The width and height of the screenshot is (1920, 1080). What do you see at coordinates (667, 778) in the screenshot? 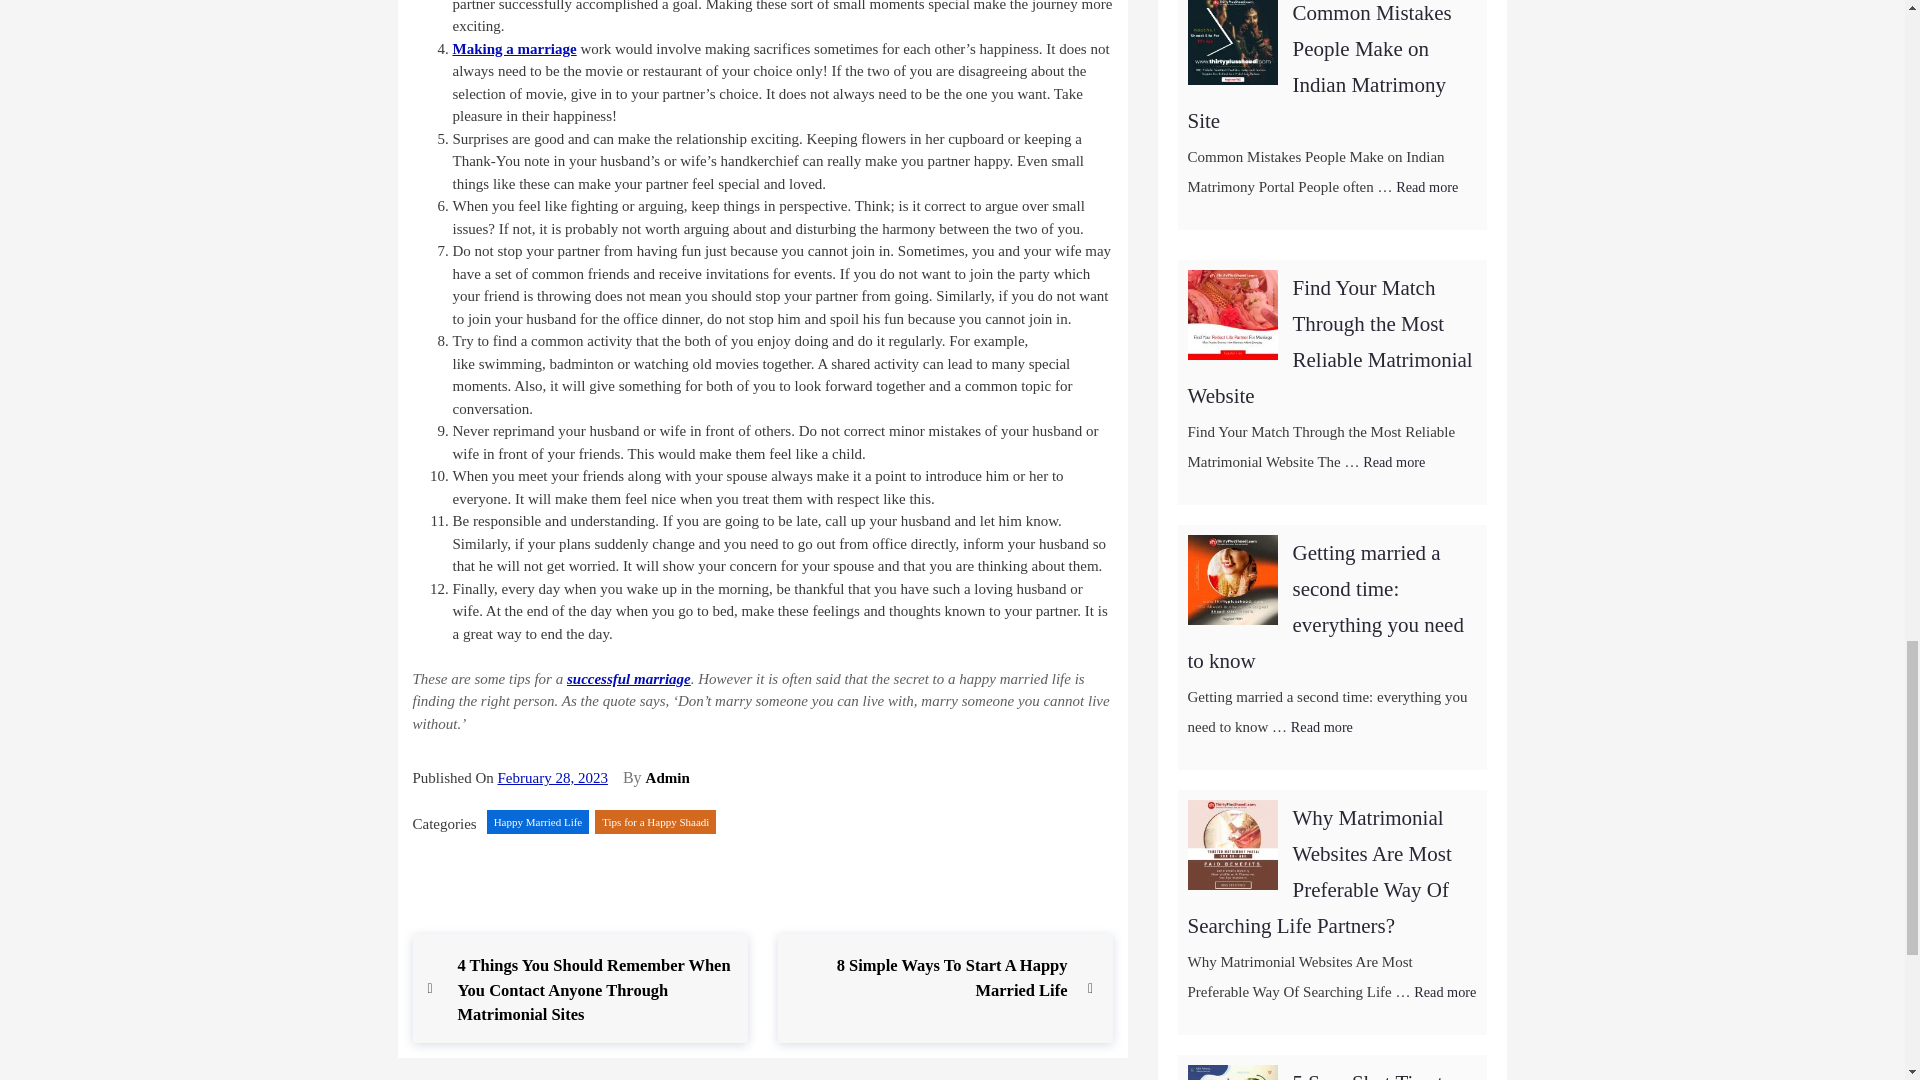
I see `Happy Married Life` at bounding box center [667, 778].